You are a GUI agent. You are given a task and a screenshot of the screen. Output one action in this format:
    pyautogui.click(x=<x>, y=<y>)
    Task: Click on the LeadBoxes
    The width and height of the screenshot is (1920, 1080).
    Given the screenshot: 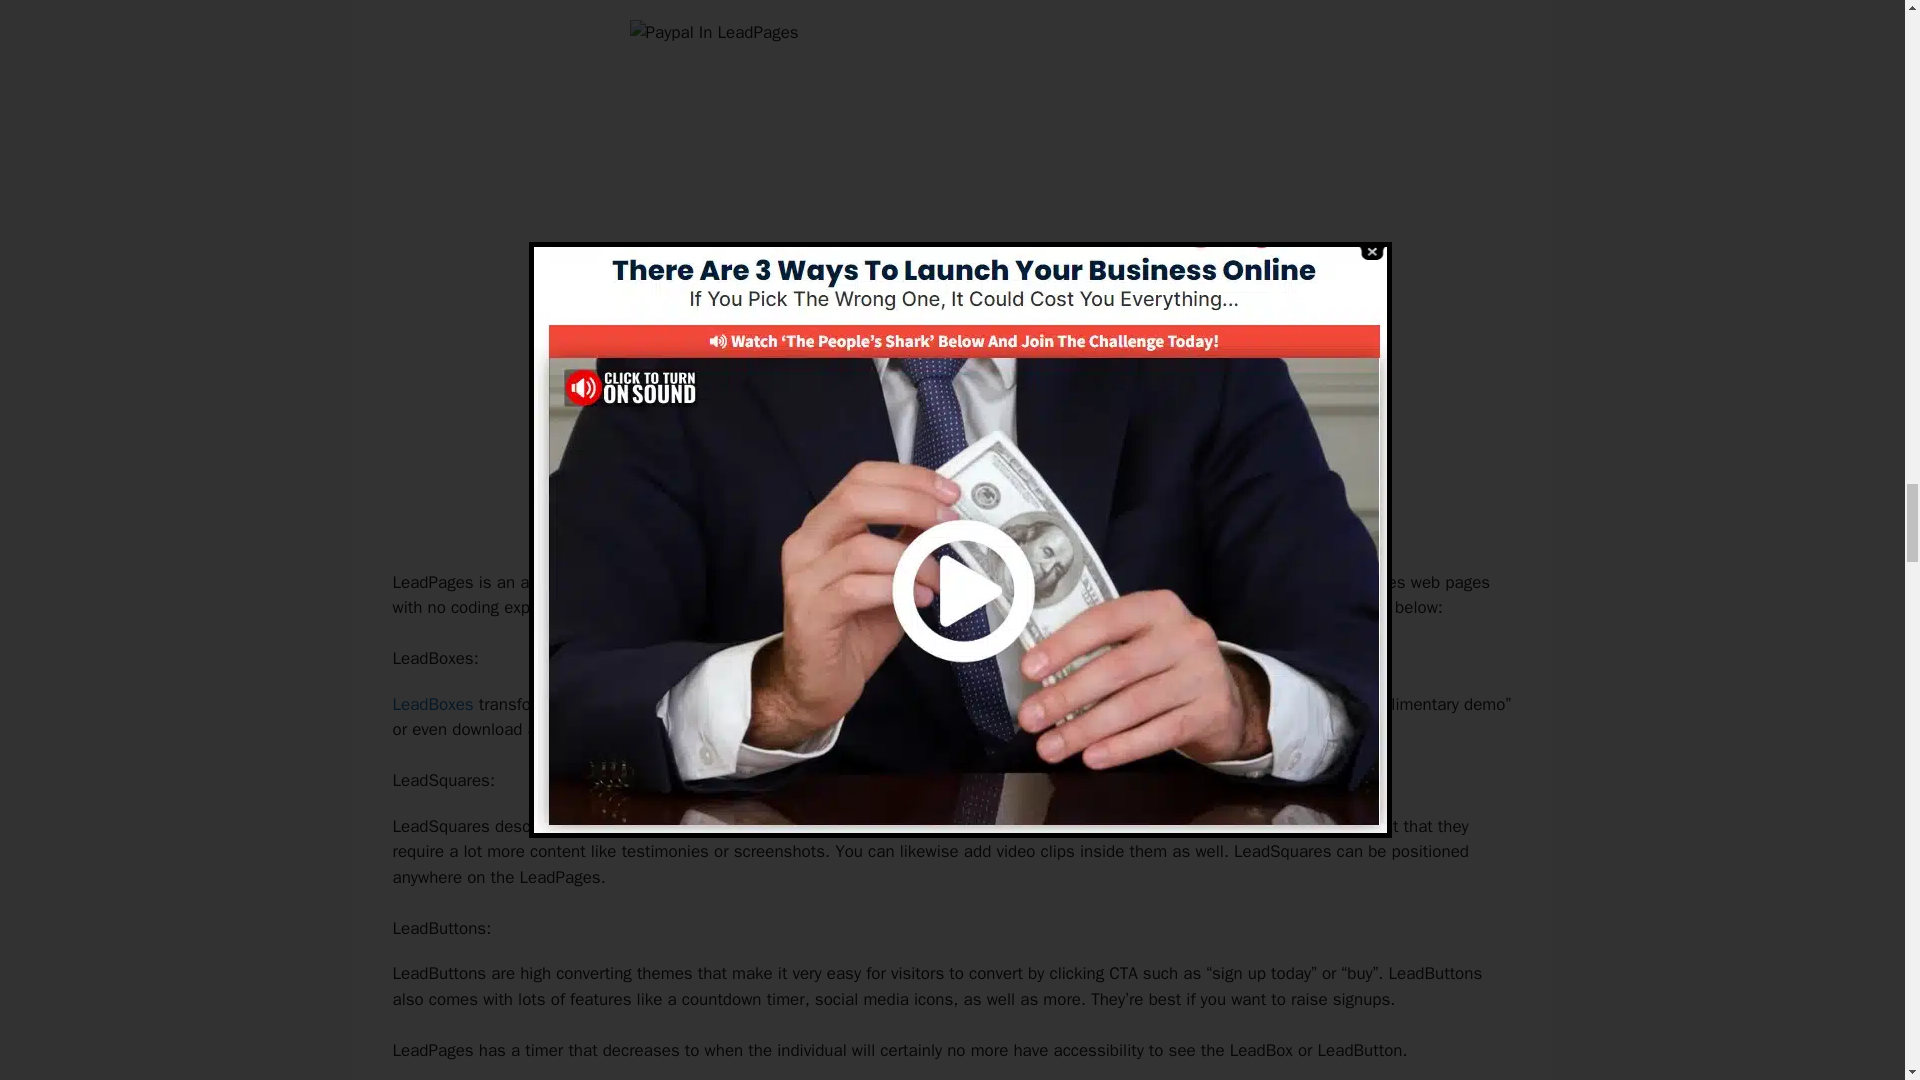 What is the action you would take?
    pyautogui.click(x=432, y=704)
    